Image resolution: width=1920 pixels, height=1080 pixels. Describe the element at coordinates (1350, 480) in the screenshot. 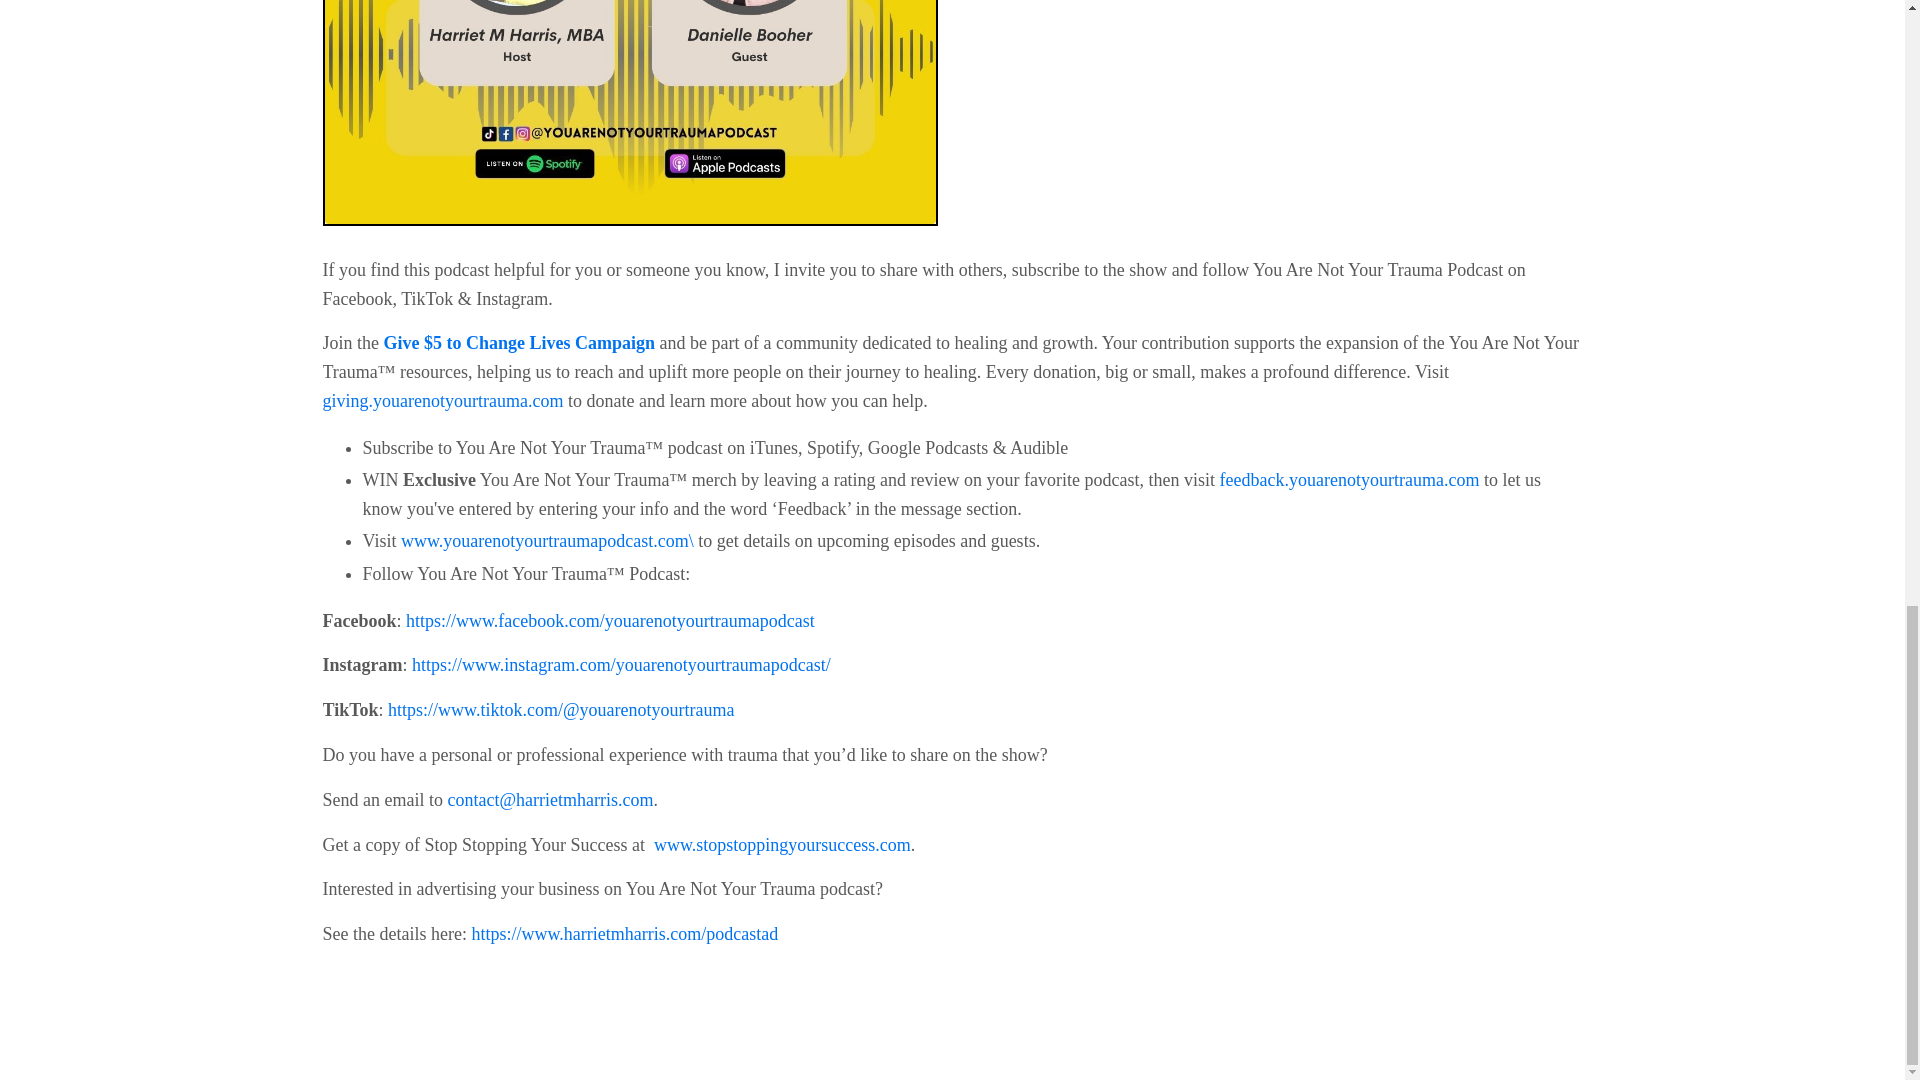

I see `feedback.youarenotyourtrauma.com` at that location.